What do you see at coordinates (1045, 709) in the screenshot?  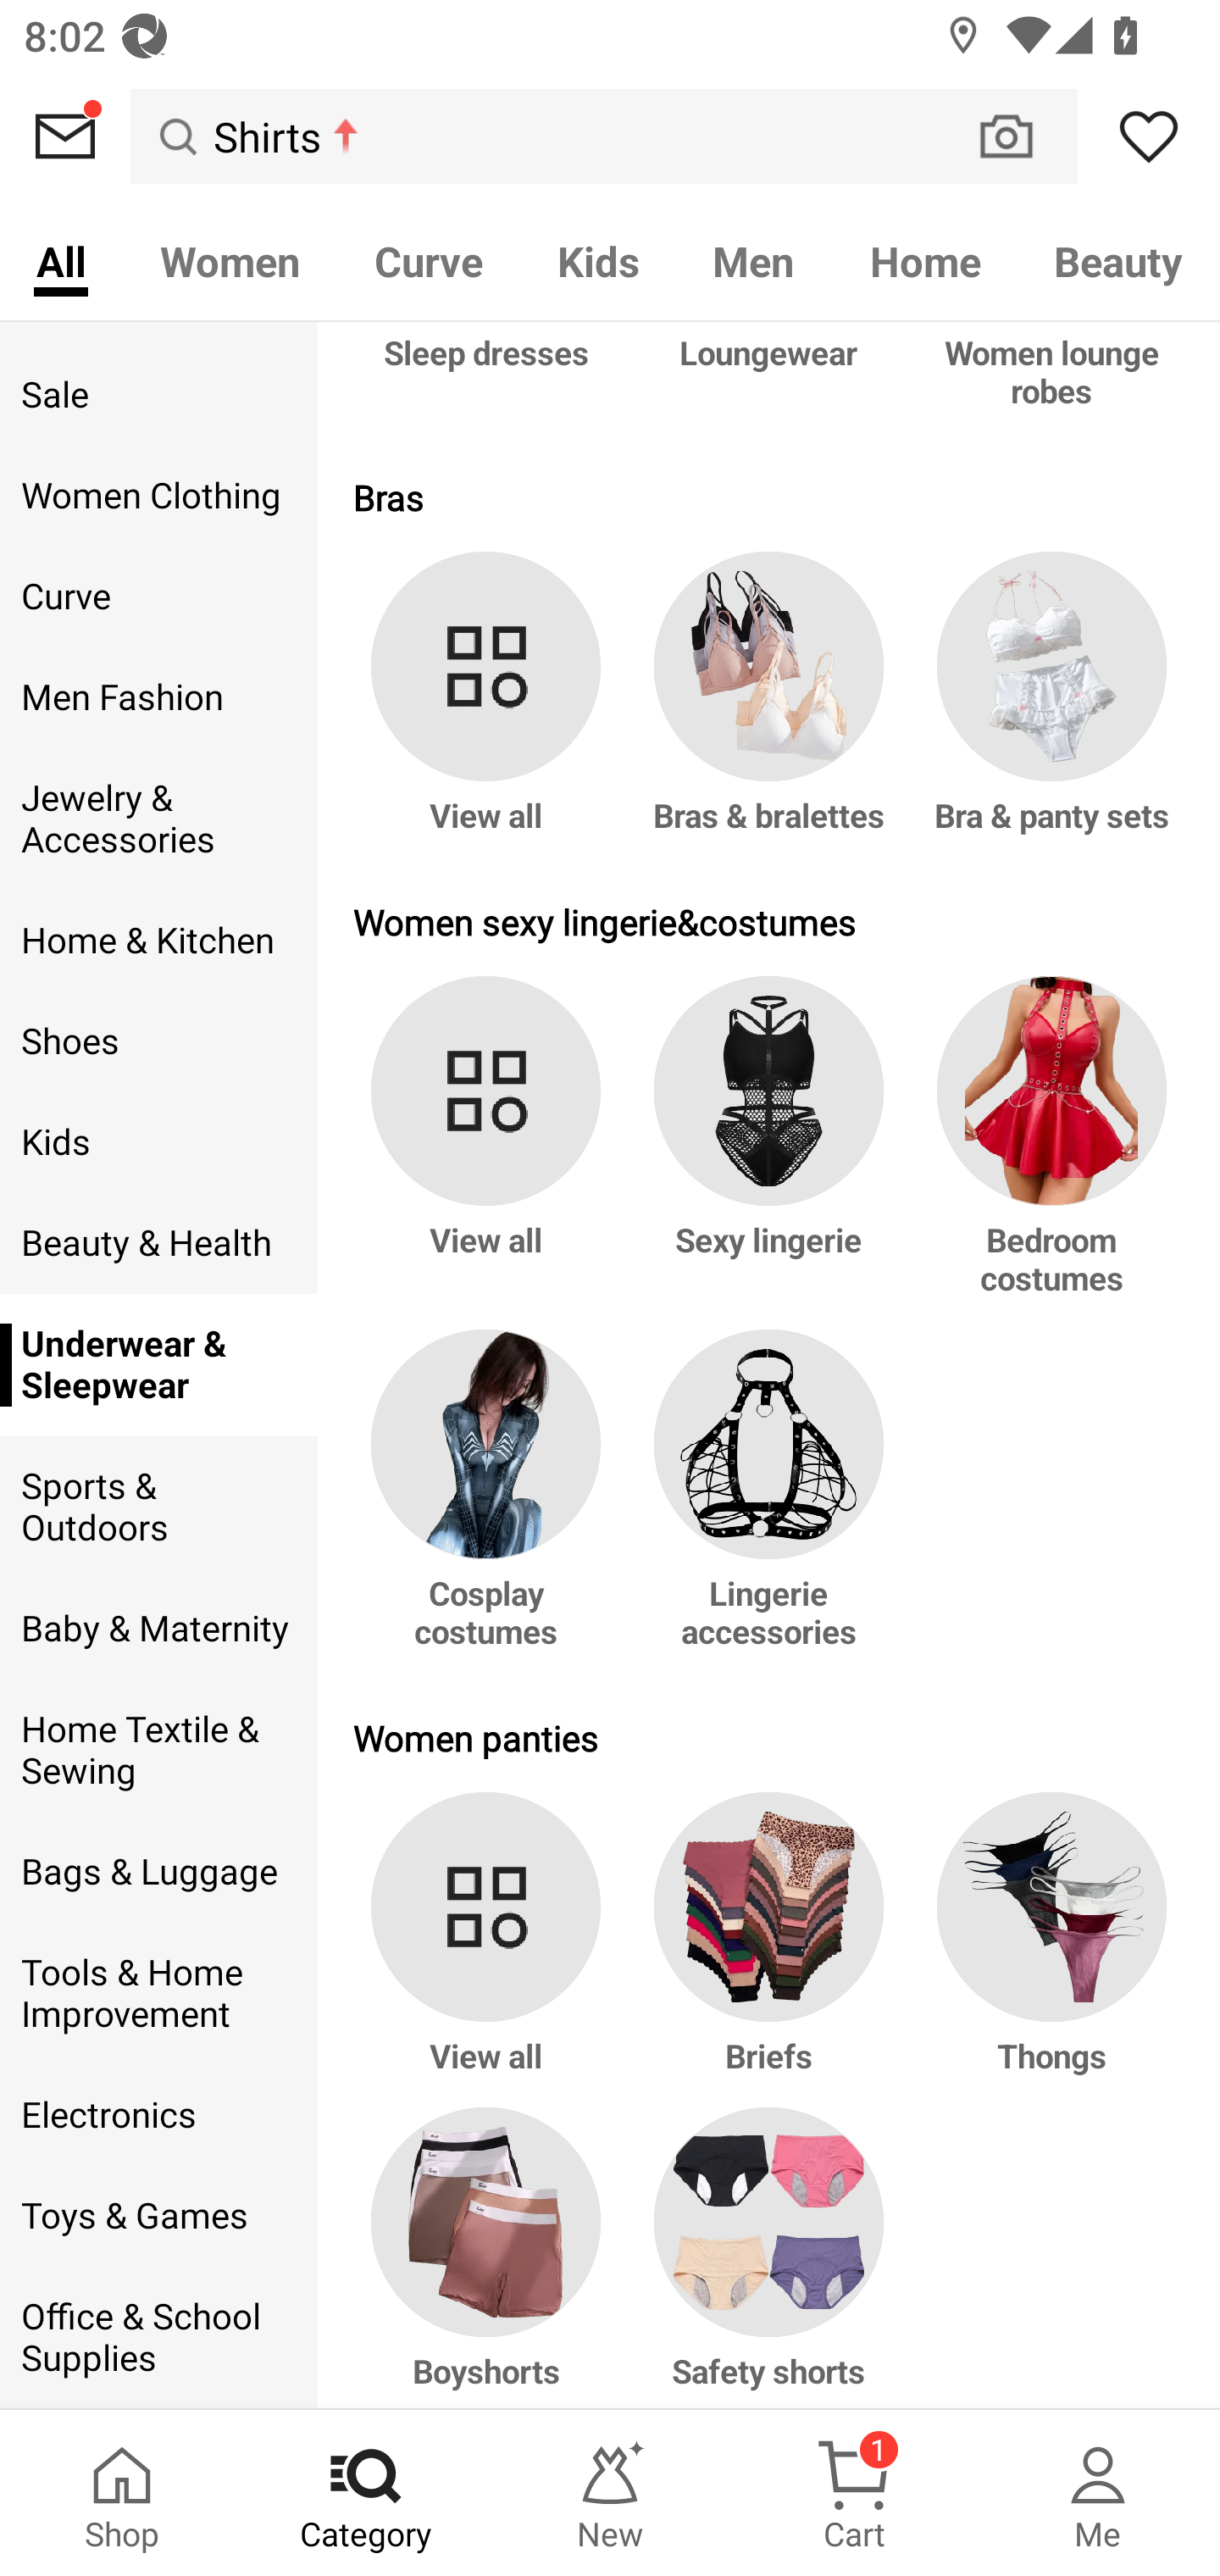 I see `Bra & panty sets` at bounding box center [1045, 709].